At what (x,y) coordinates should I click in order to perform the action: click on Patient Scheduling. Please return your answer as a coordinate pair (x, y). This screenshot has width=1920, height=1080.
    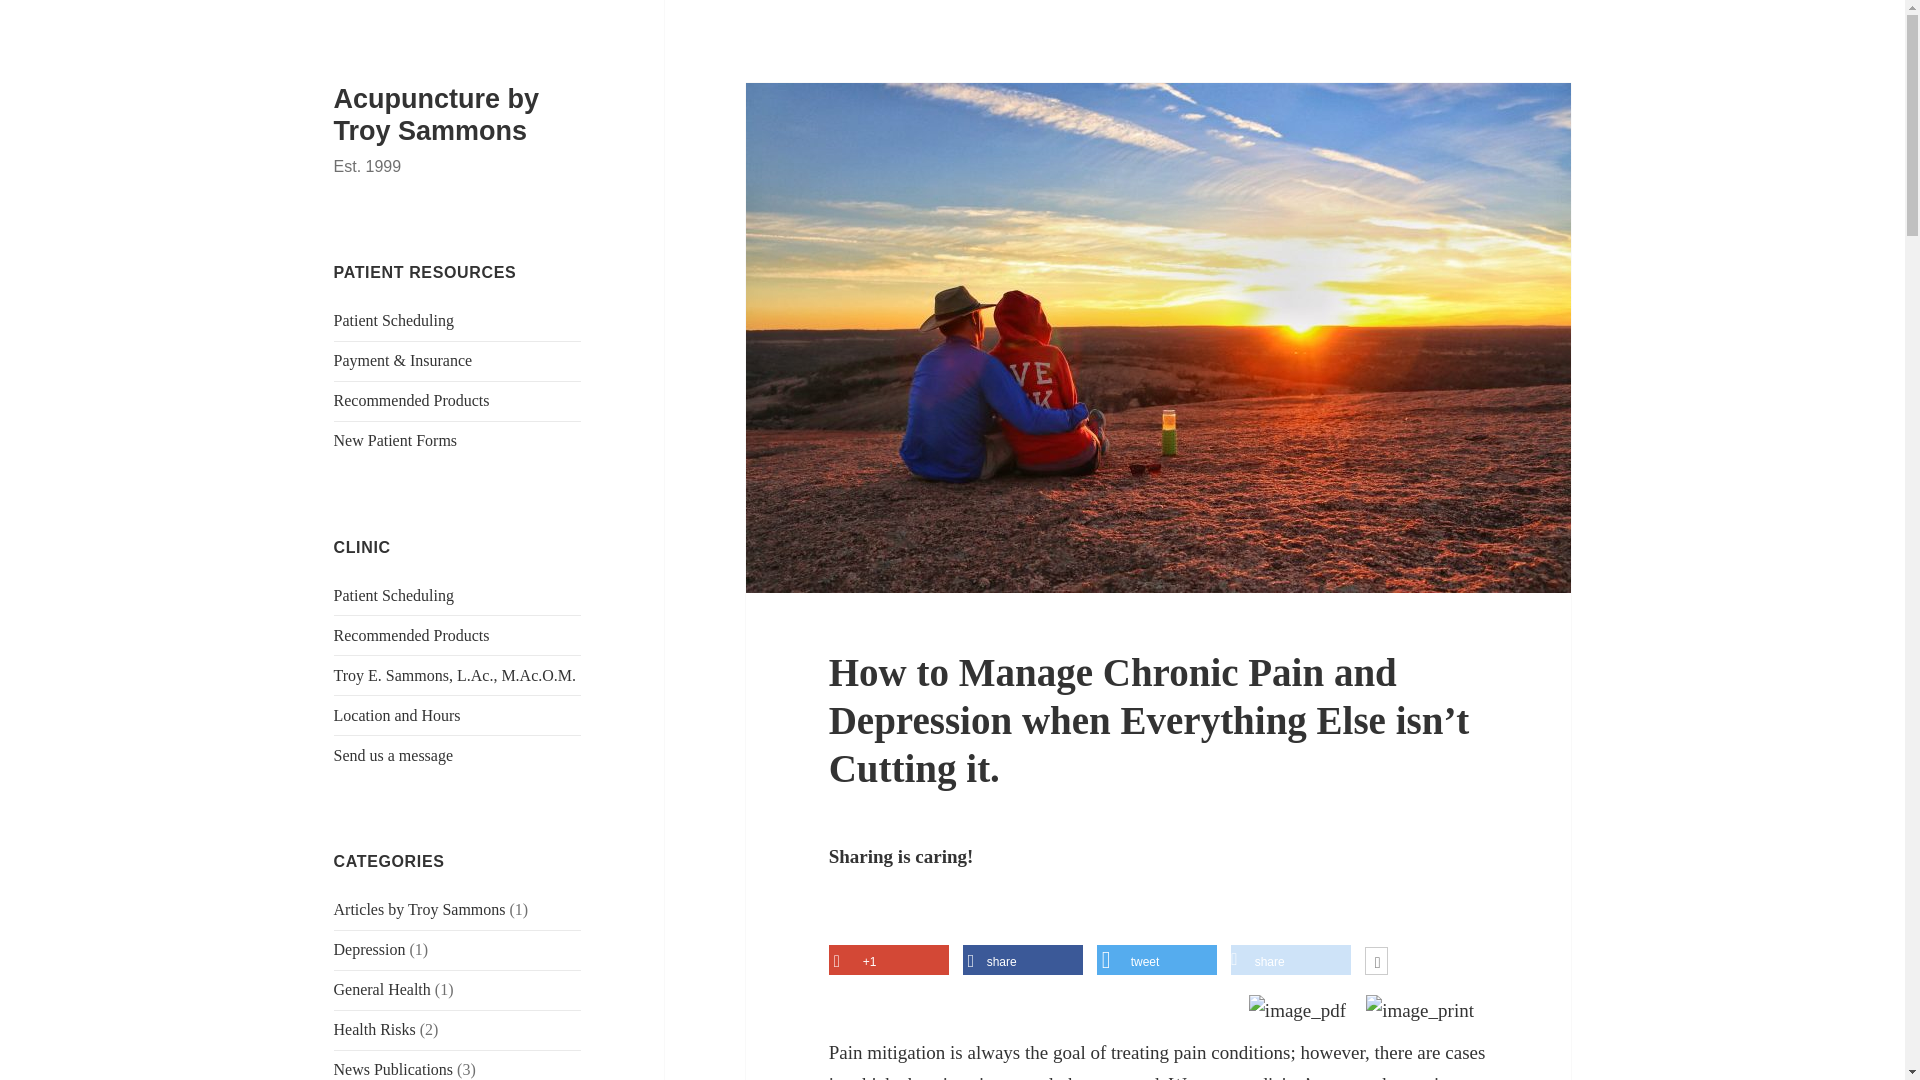
    Looking at the image, I should click on (394, 320).